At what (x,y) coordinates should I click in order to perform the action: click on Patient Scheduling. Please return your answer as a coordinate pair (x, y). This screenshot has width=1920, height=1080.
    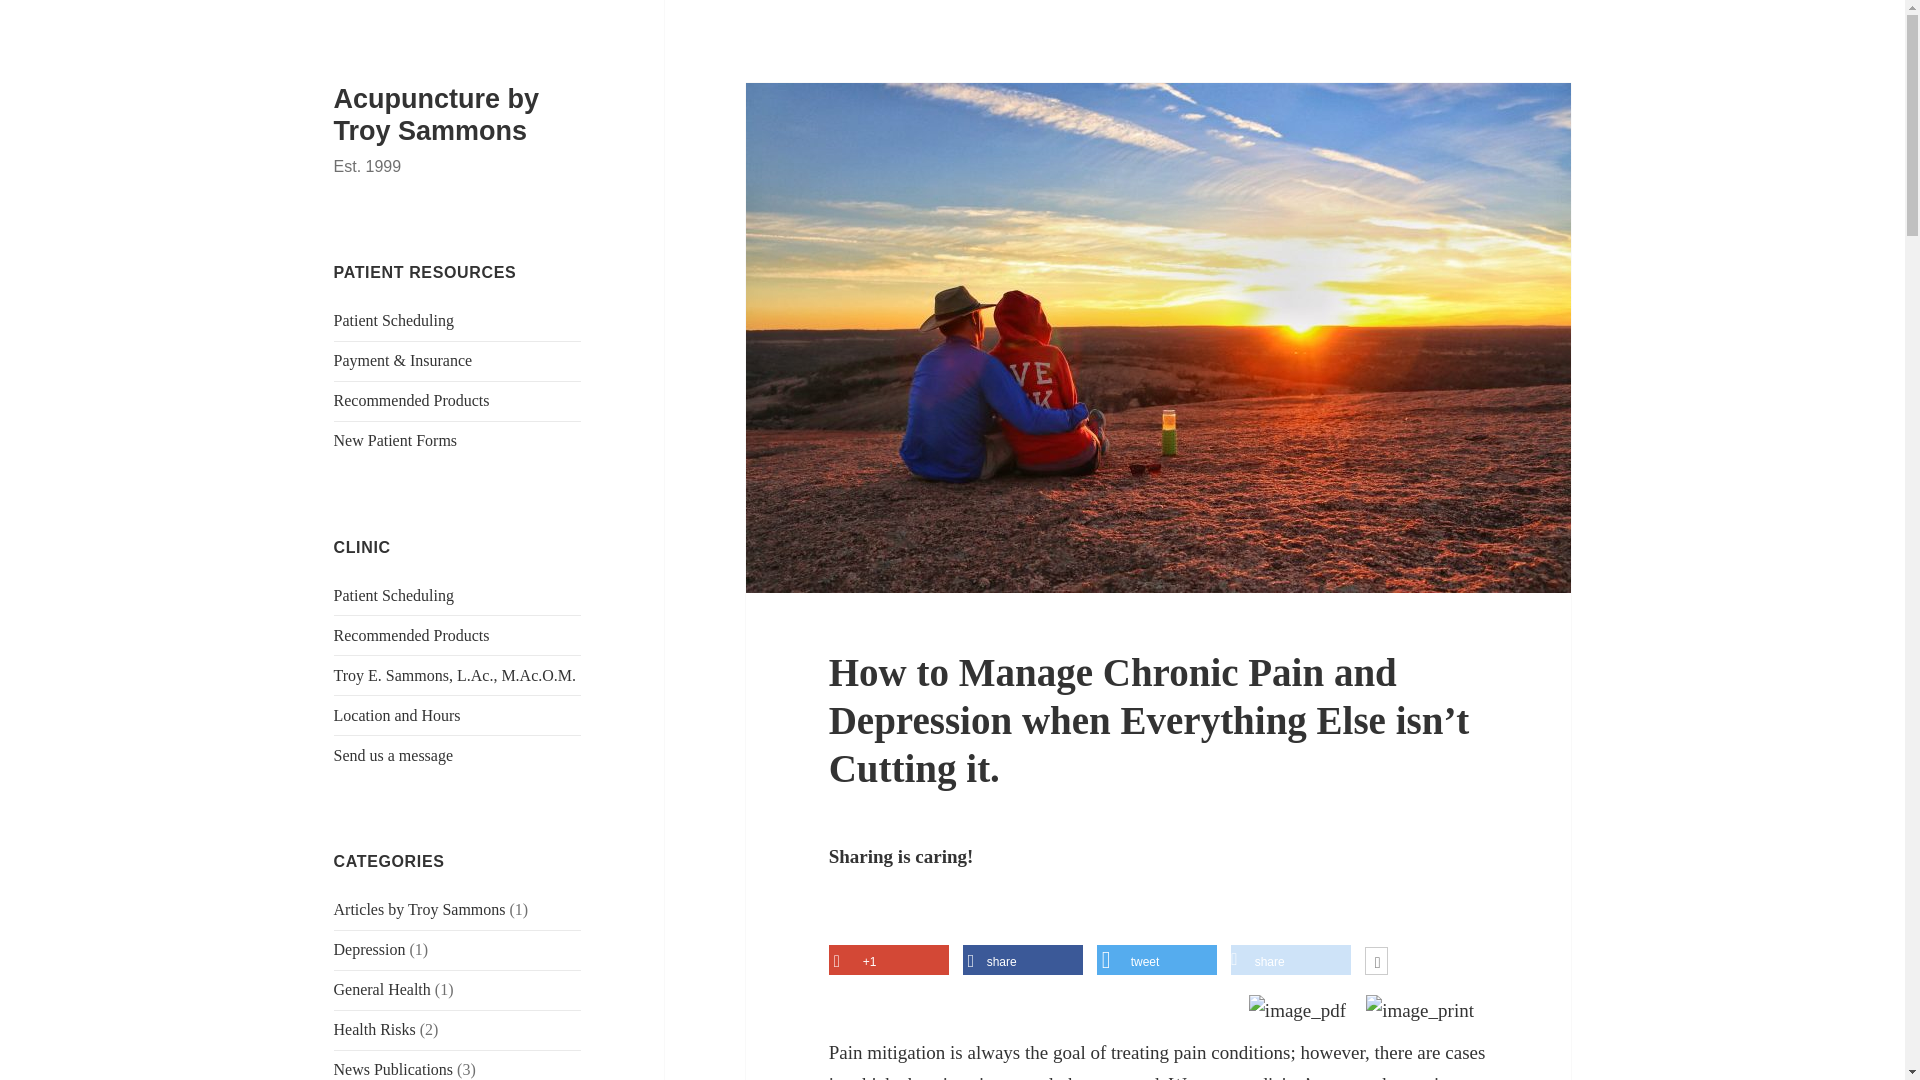
    Looking at the image, I should click on (394, 320).